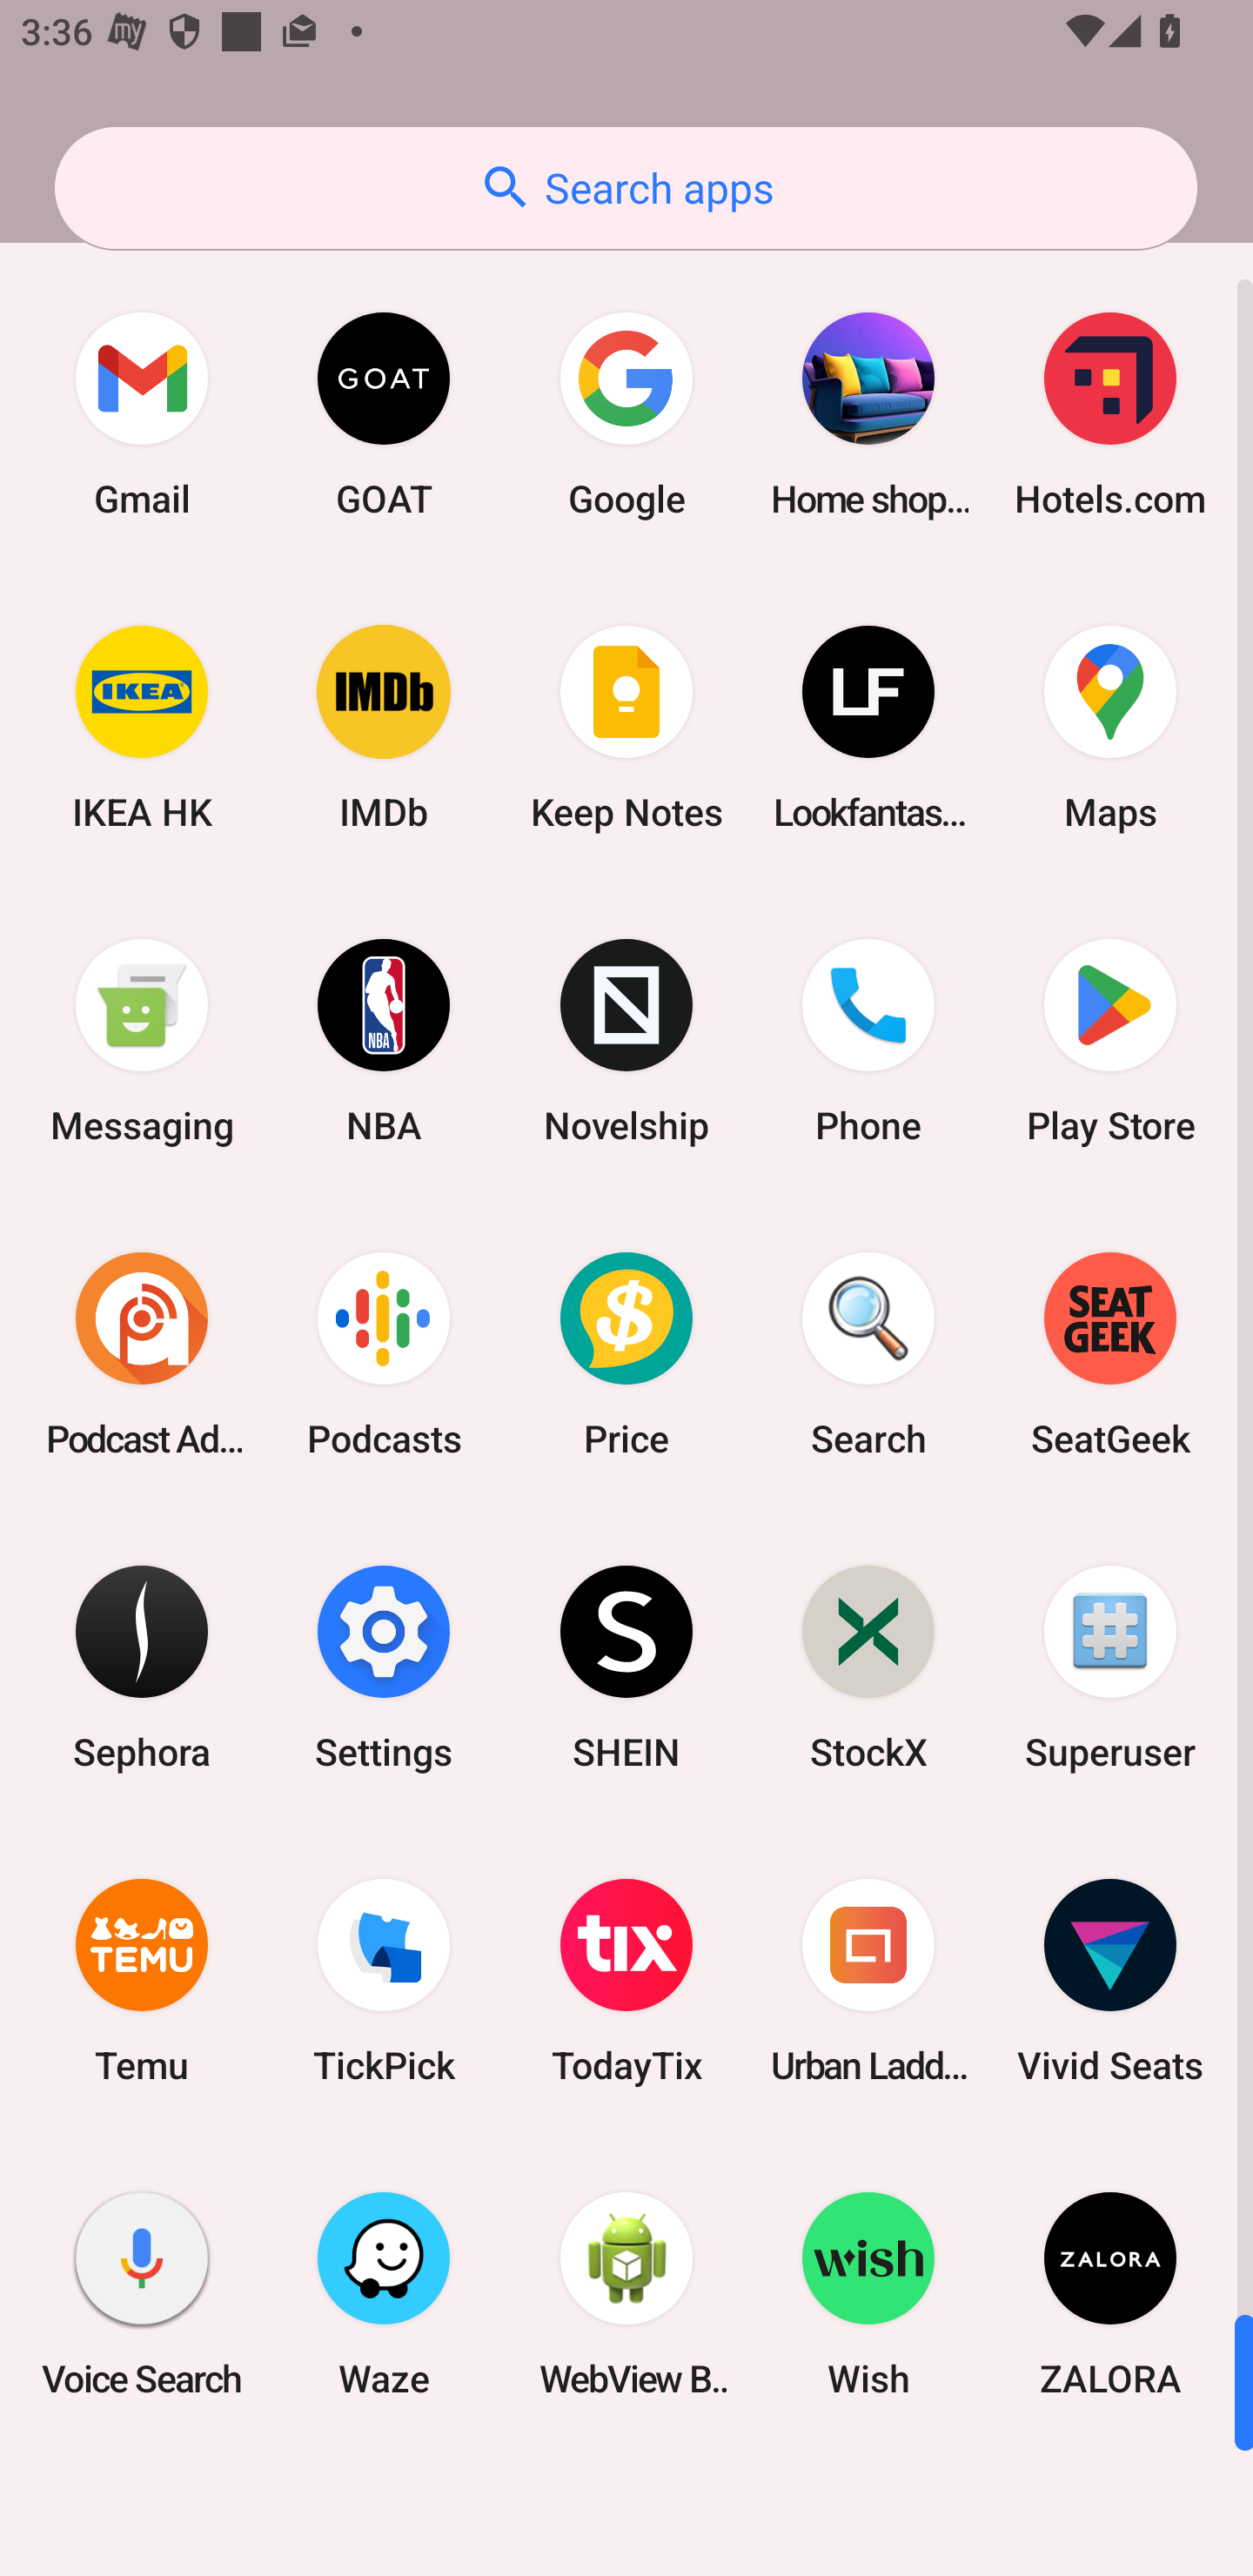 This screenshot has height=2576, width=1253. I want to click on Waze, so click(384, 2293).